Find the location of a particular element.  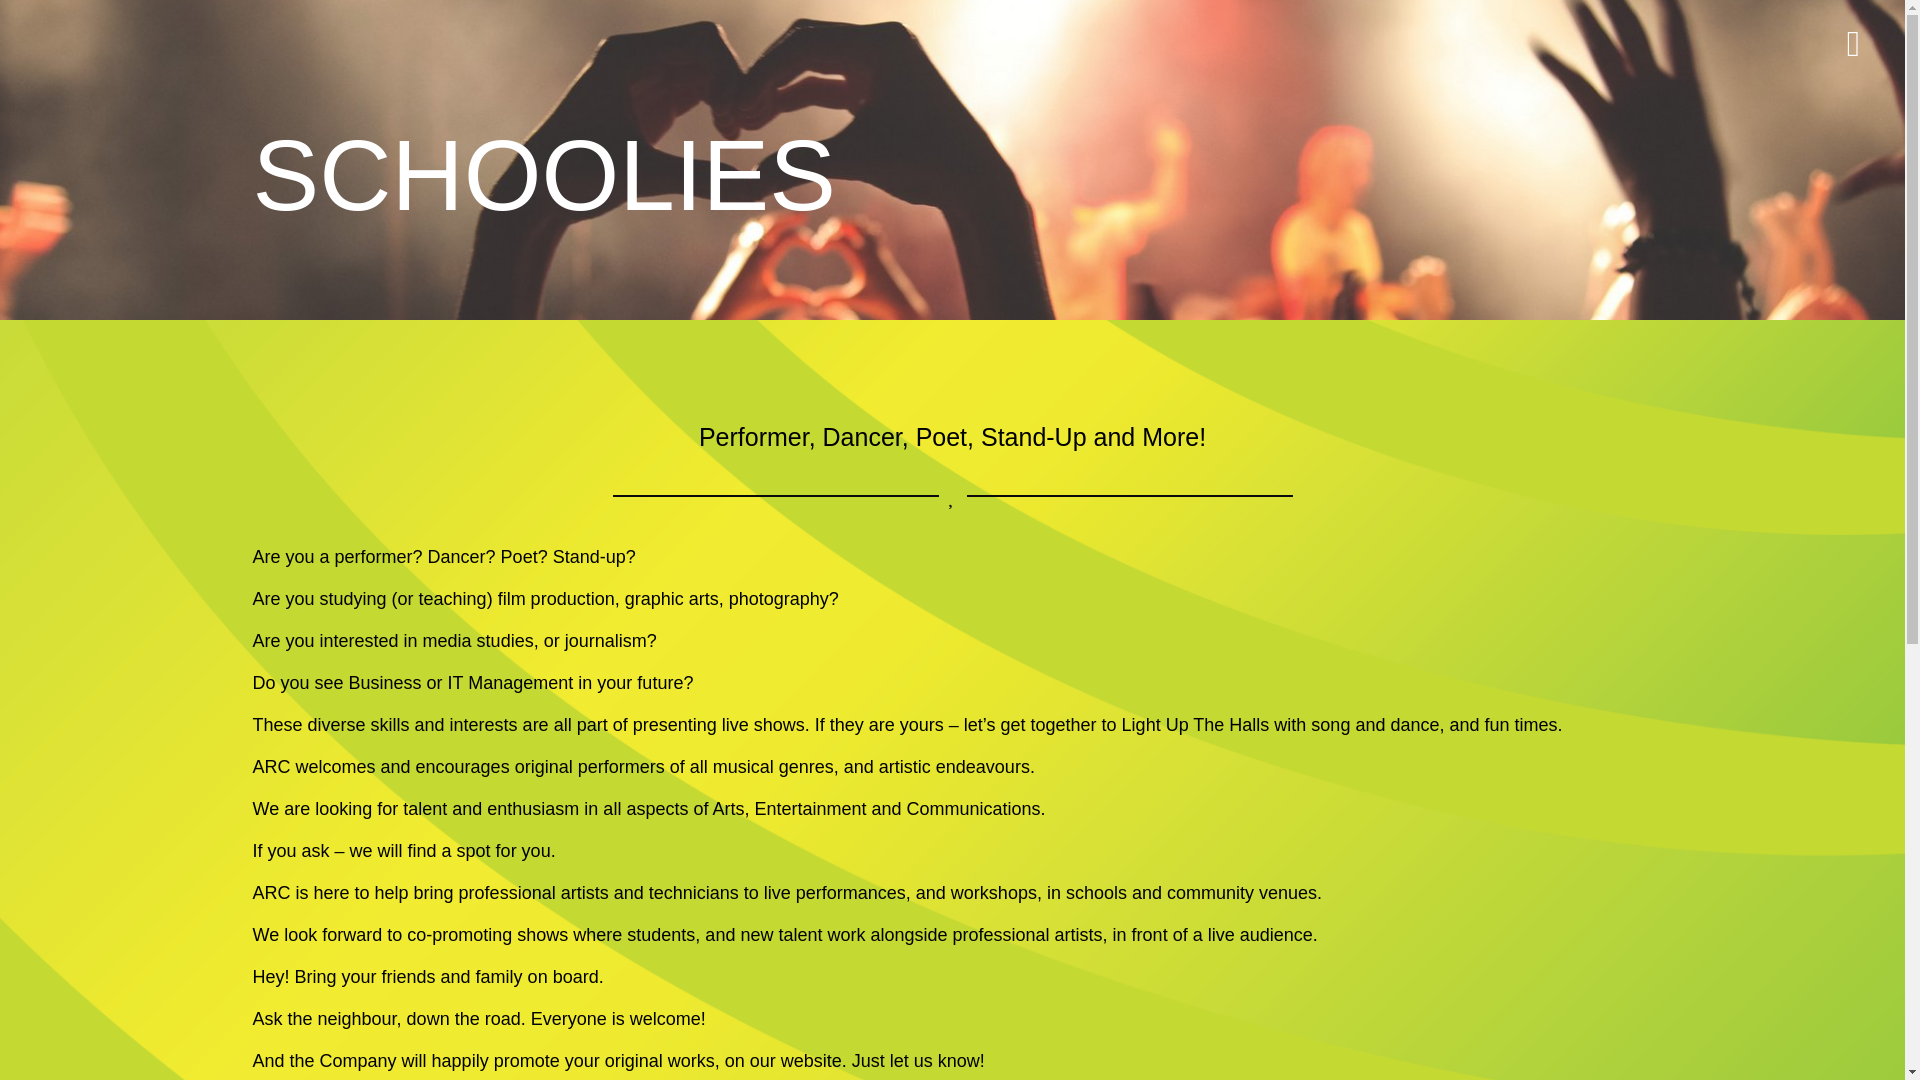

Archives is located at coordinates (1012, 910).